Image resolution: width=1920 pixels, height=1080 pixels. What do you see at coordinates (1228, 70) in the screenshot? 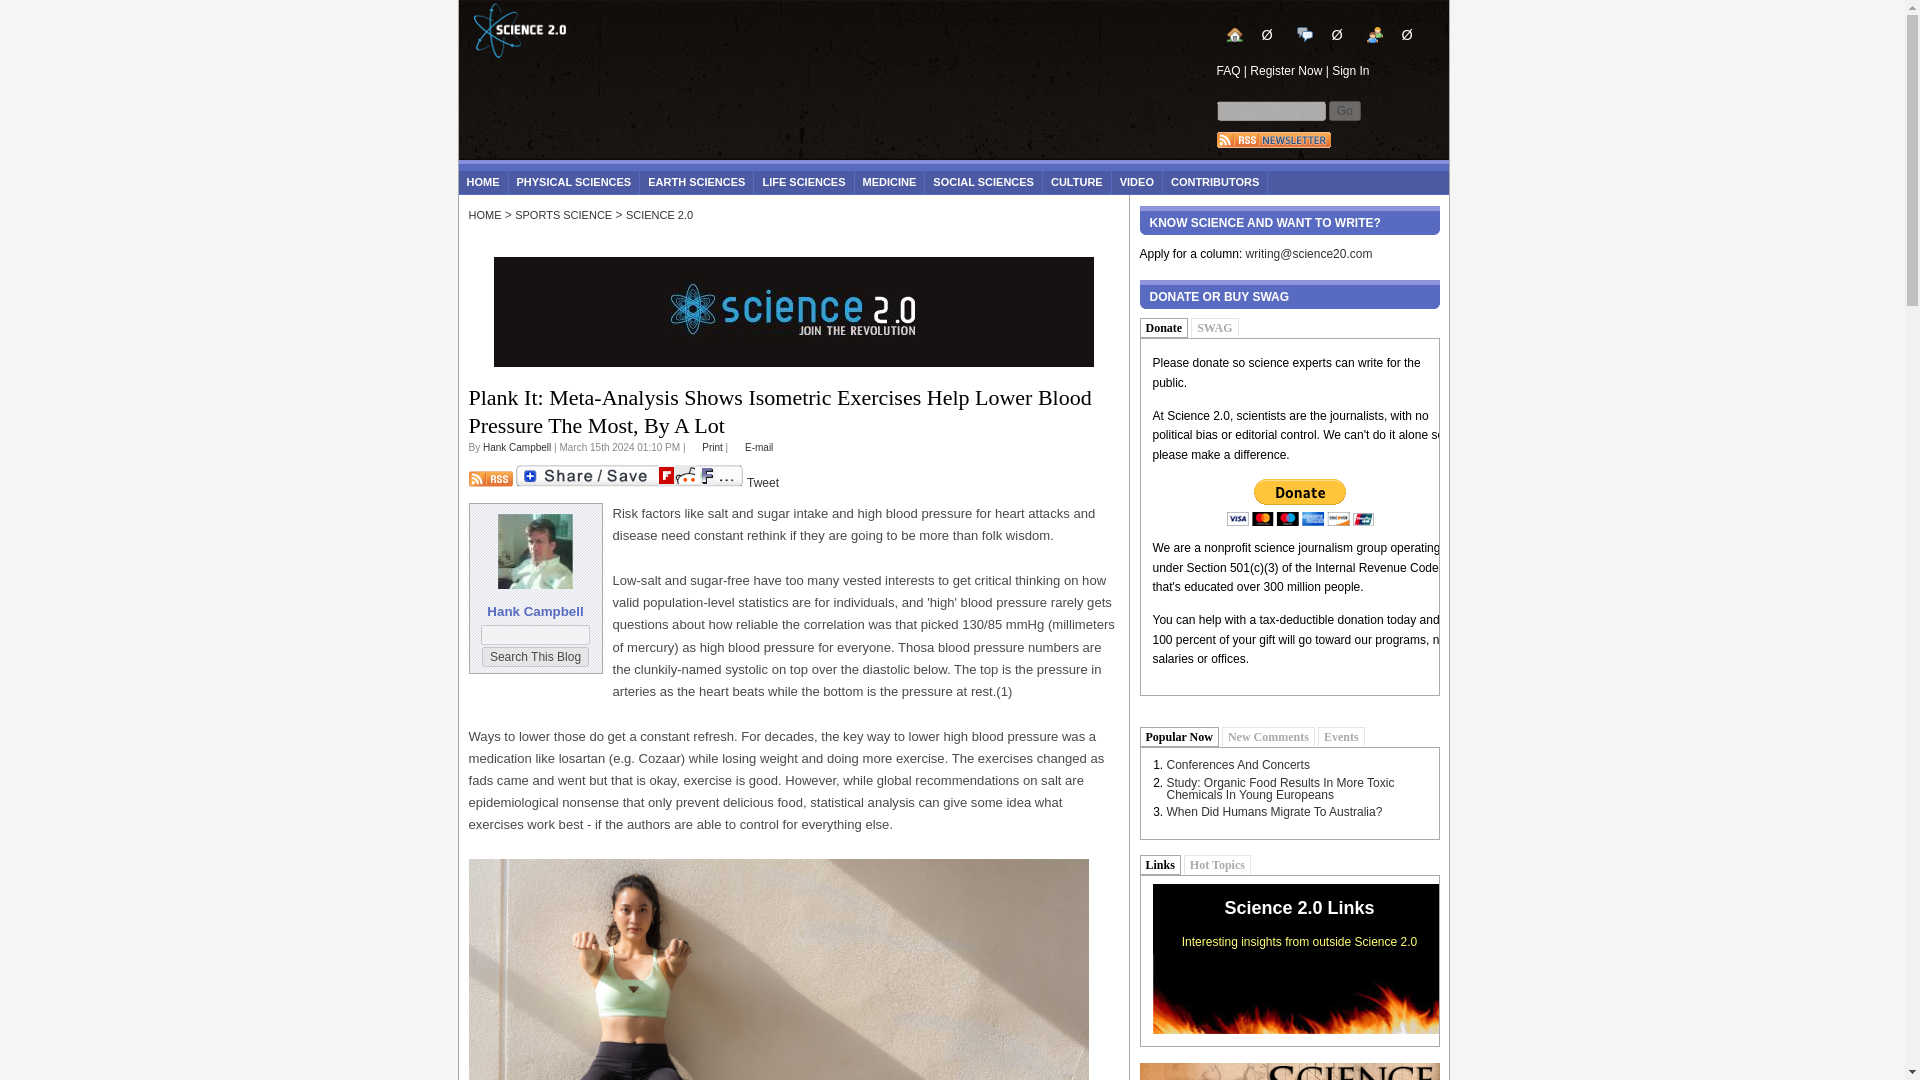
I see `FAQ` at bounding box center [1228, 70].